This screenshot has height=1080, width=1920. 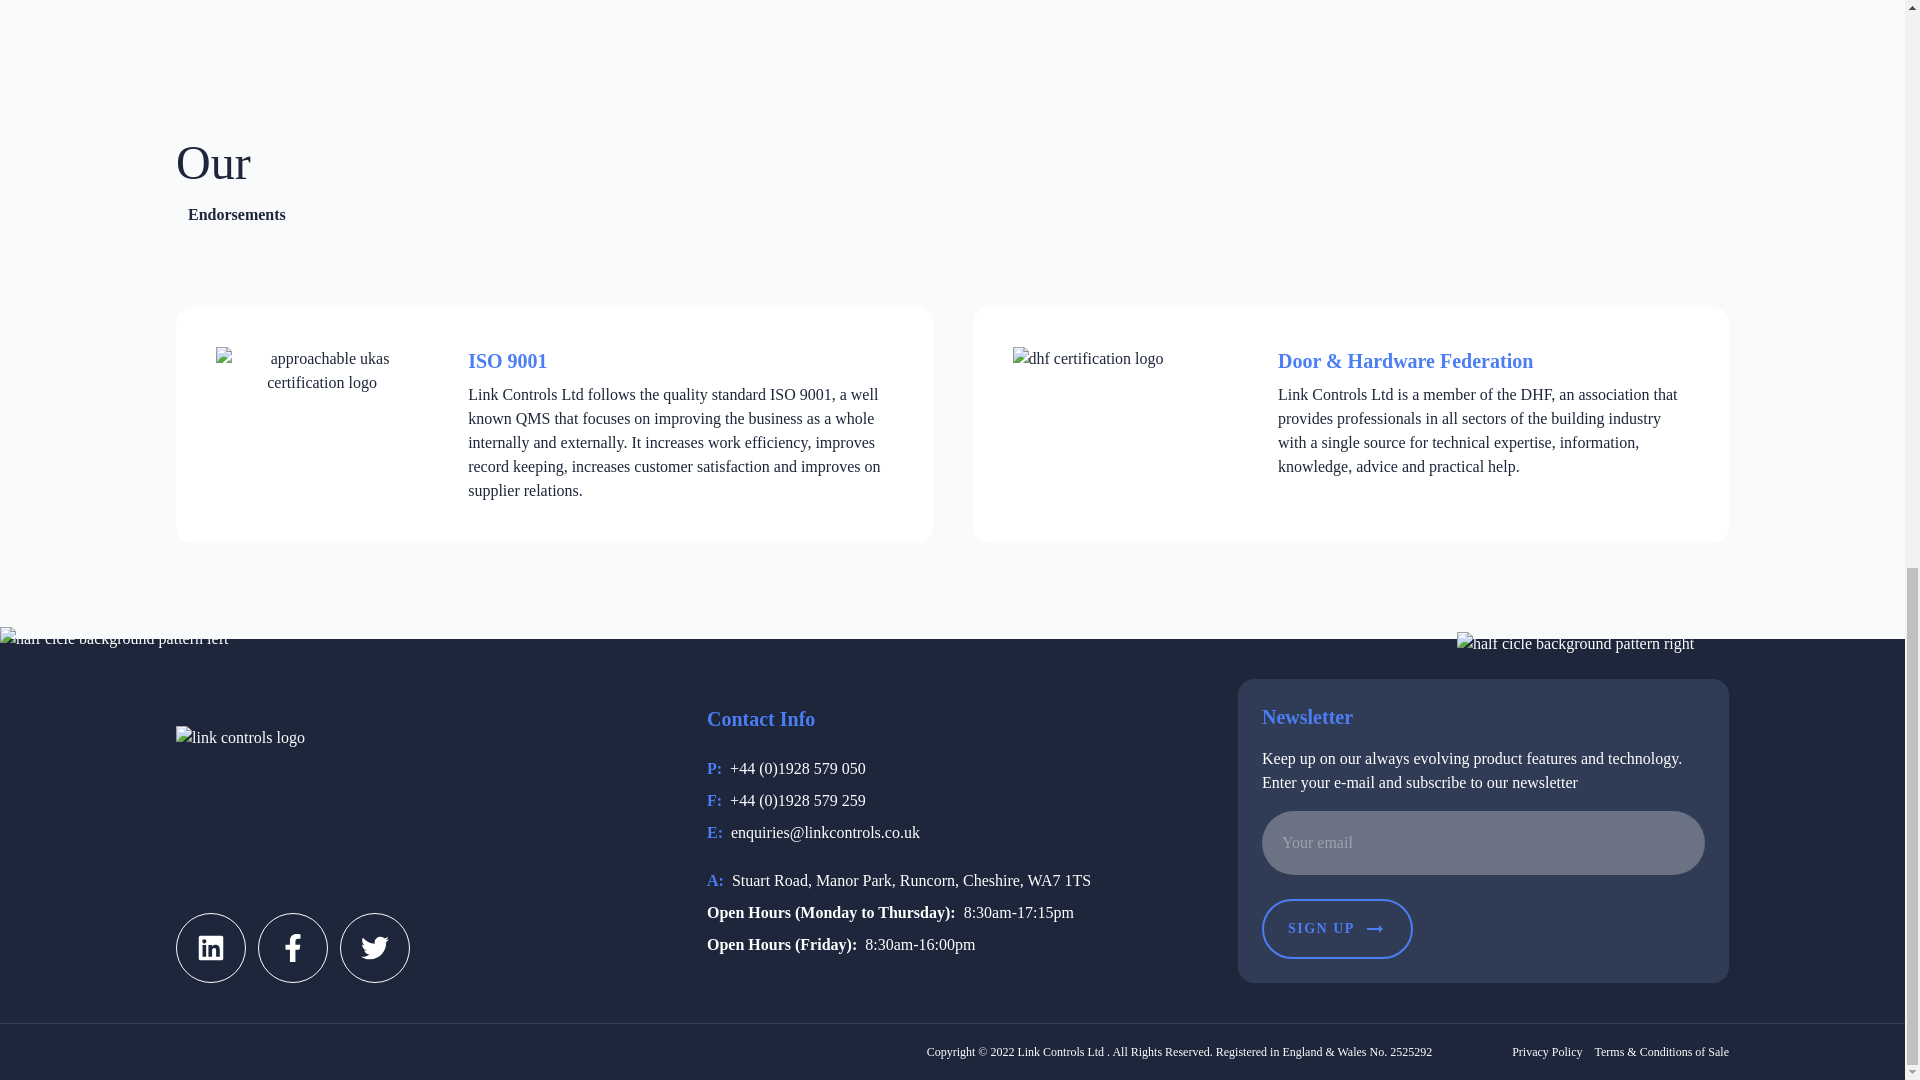 I want to click on SIGN UP, so click(x=1337, y=928).